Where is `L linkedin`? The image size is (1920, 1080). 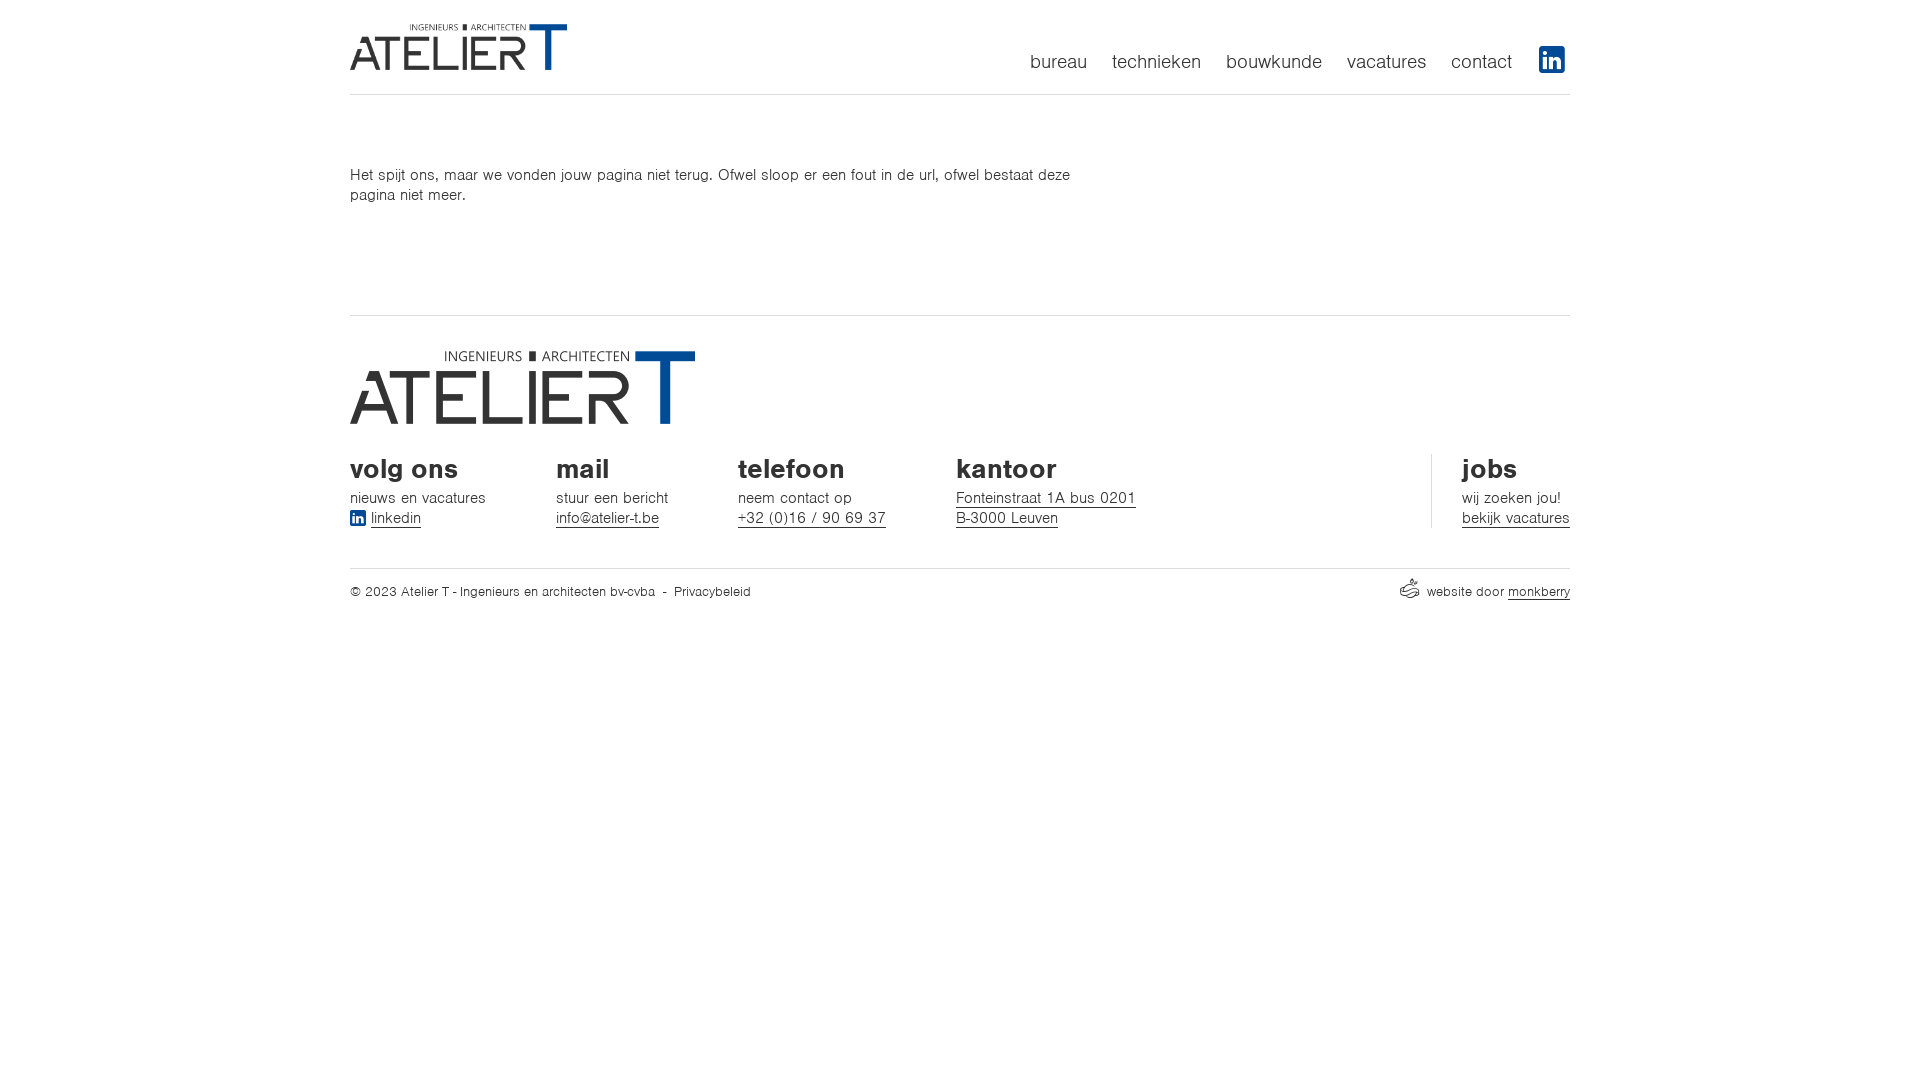 L linkedin is located at coordinates (386, 518).